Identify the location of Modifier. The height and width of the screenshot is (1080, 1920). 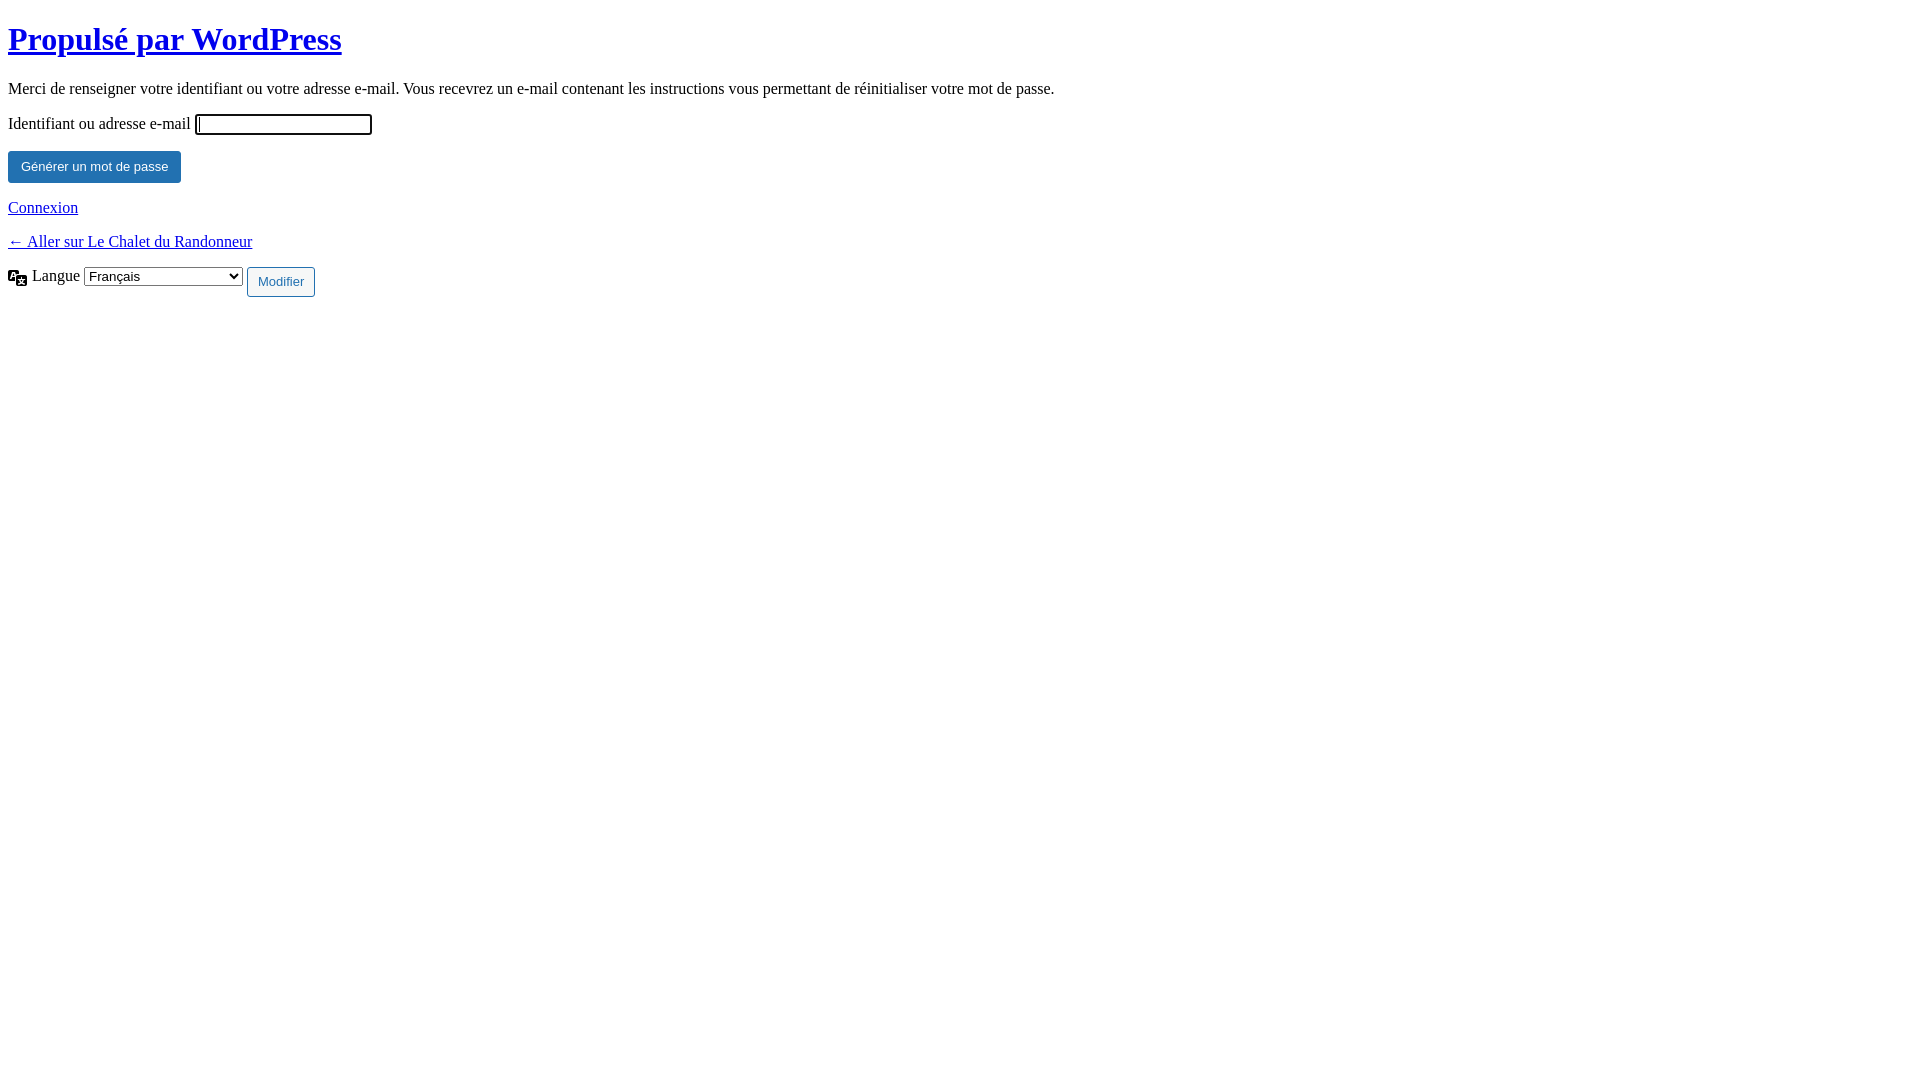
(280, 282).